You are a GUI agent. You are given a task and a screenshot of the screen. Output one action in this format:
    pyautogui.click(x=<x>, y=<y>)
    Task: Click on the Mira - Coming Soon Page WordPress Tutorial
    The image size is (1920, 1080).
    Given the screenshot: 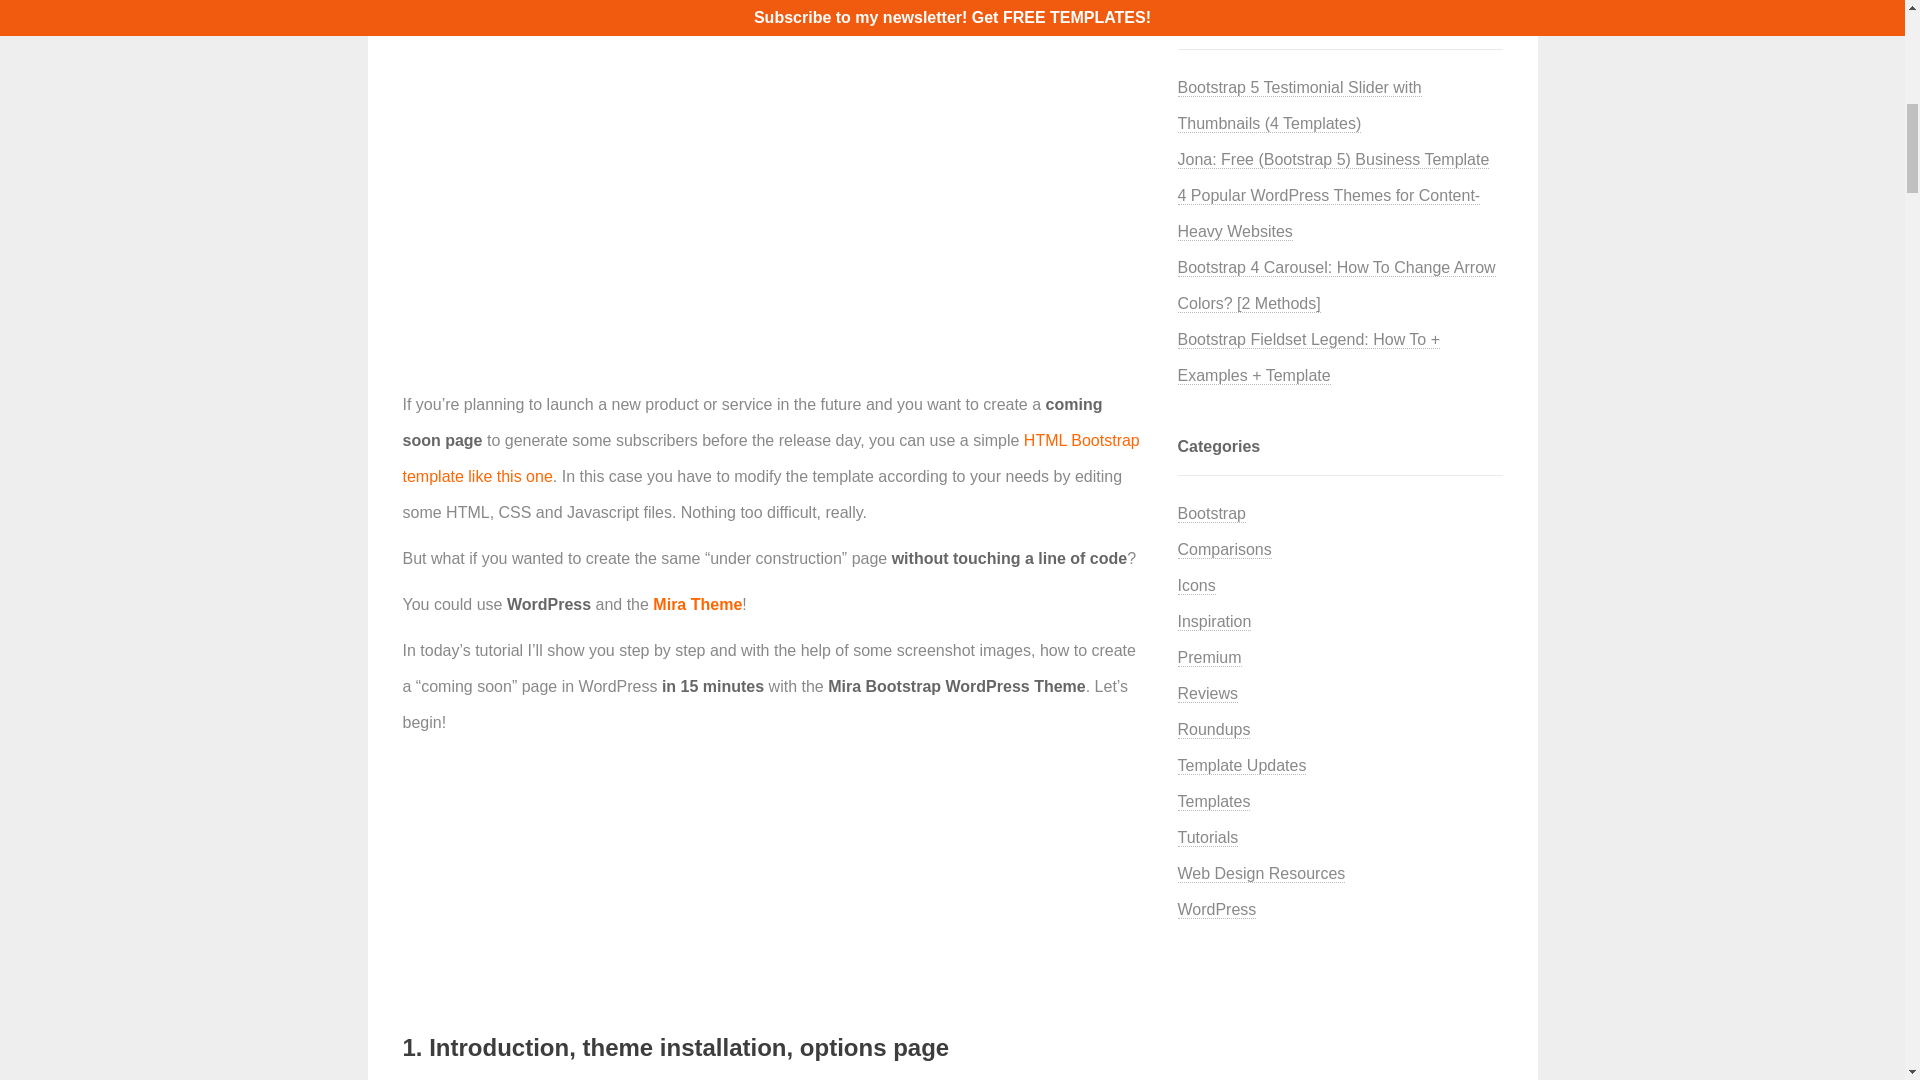 What is the action you would take?
    pyautogui.click(x=616, y=52)
    